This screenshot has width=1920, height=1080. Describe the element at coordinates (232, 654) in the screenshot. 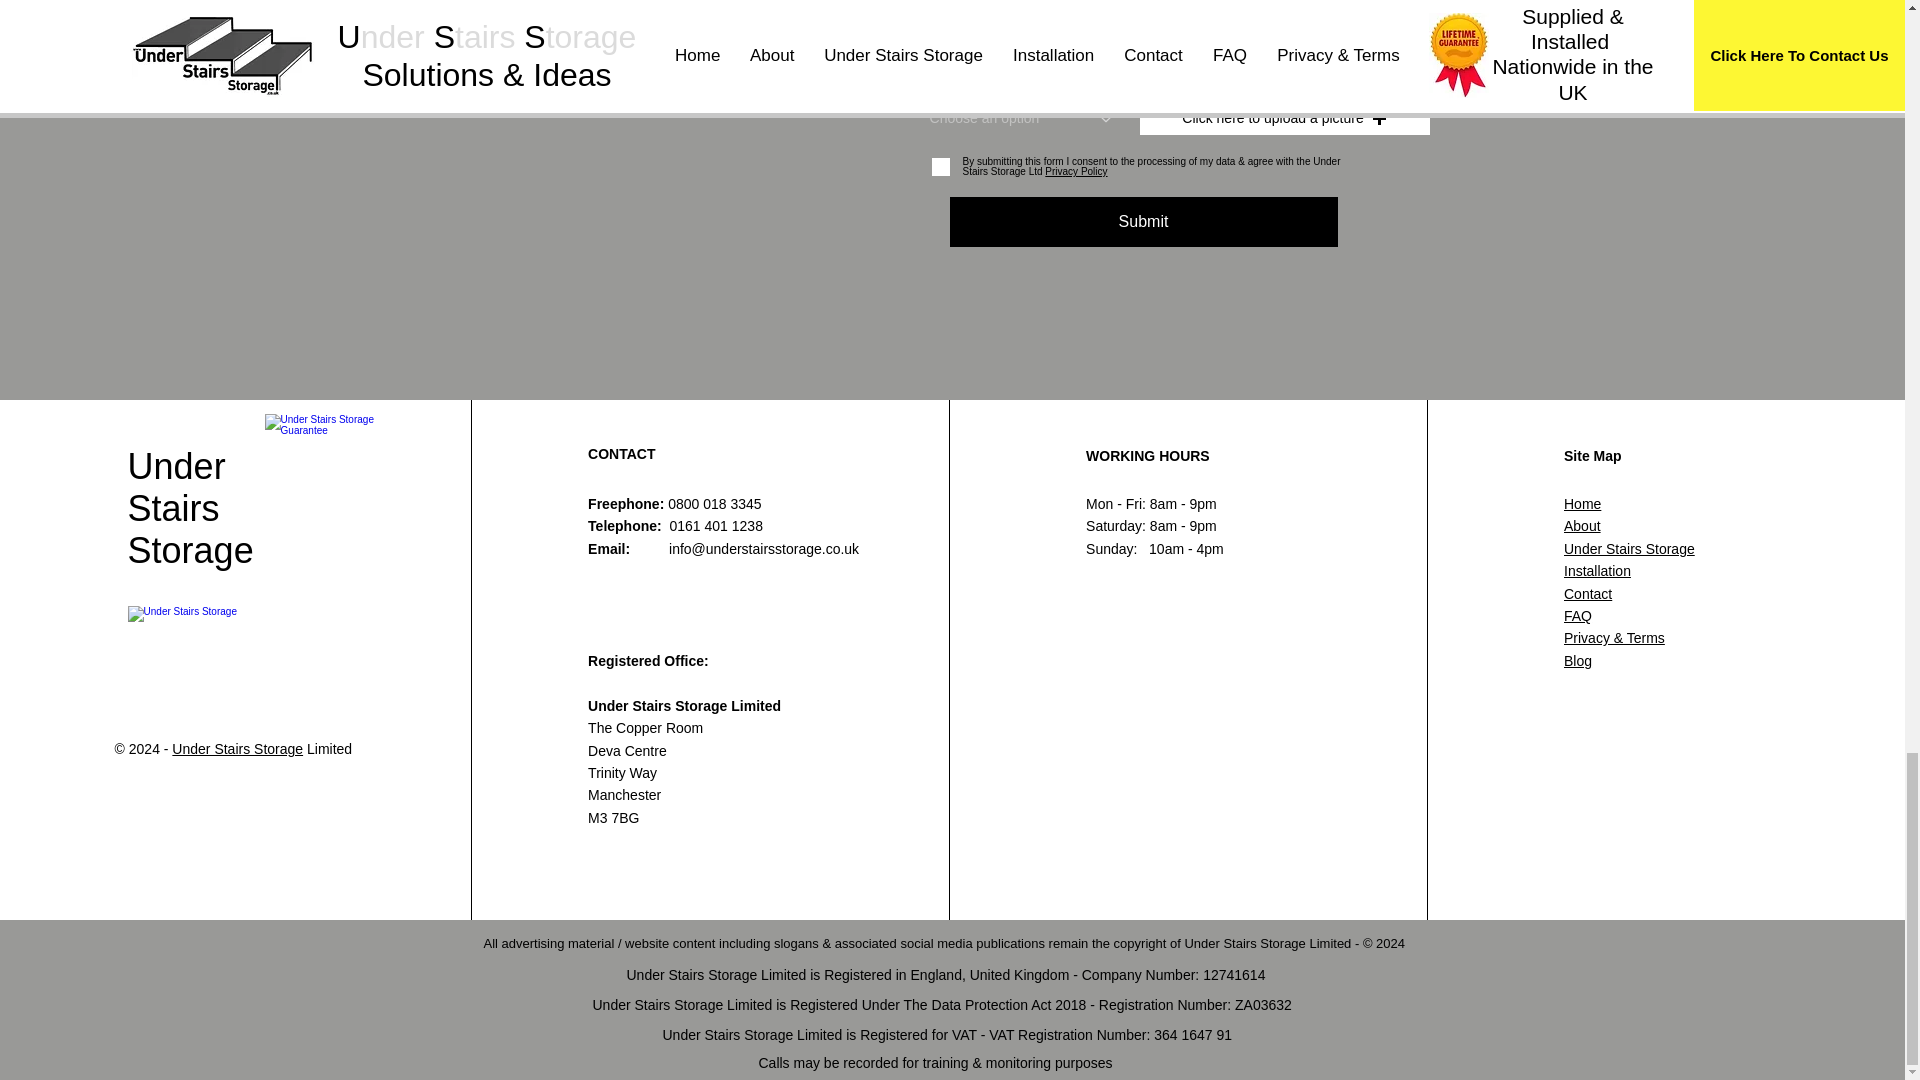

I see `Under Stairs Storage Solutions and Ideas` at that location.